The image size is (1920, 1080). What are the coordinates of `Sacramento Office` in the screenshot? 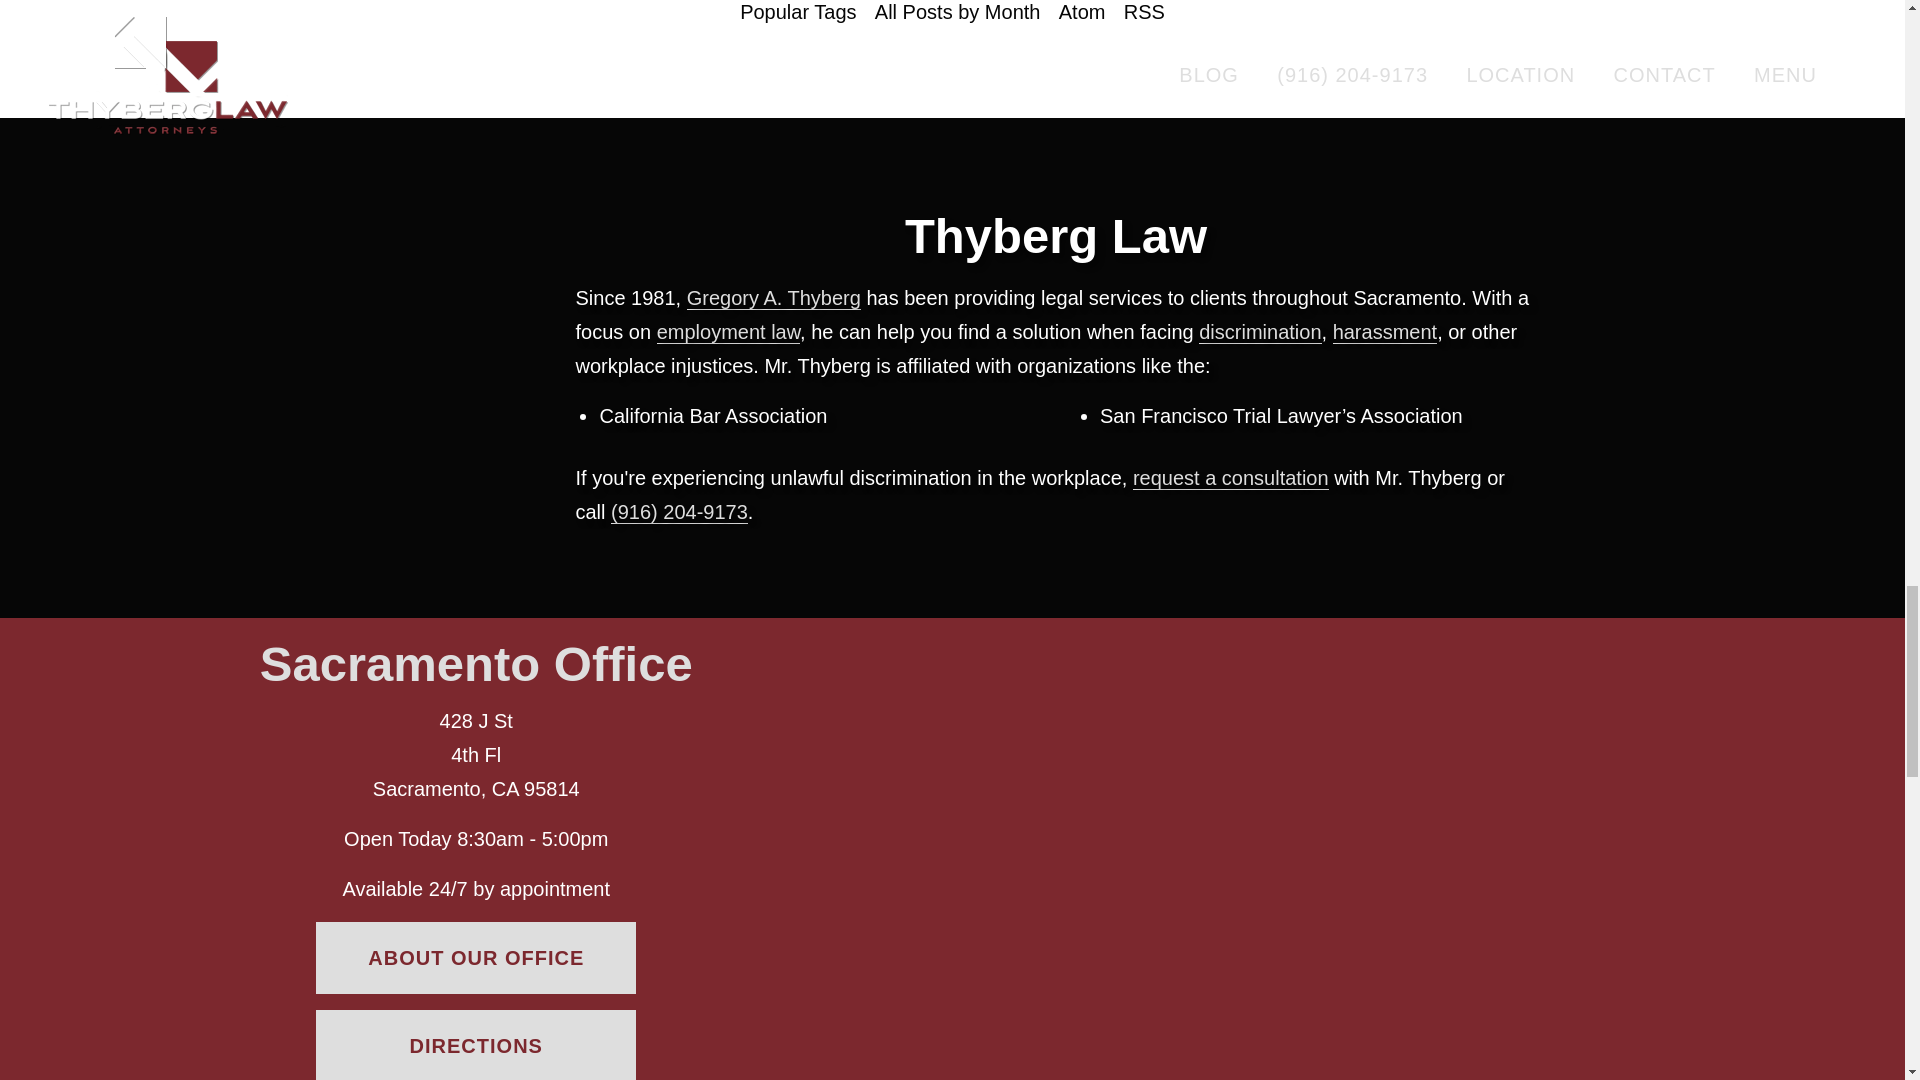 It's located at (476, 664).